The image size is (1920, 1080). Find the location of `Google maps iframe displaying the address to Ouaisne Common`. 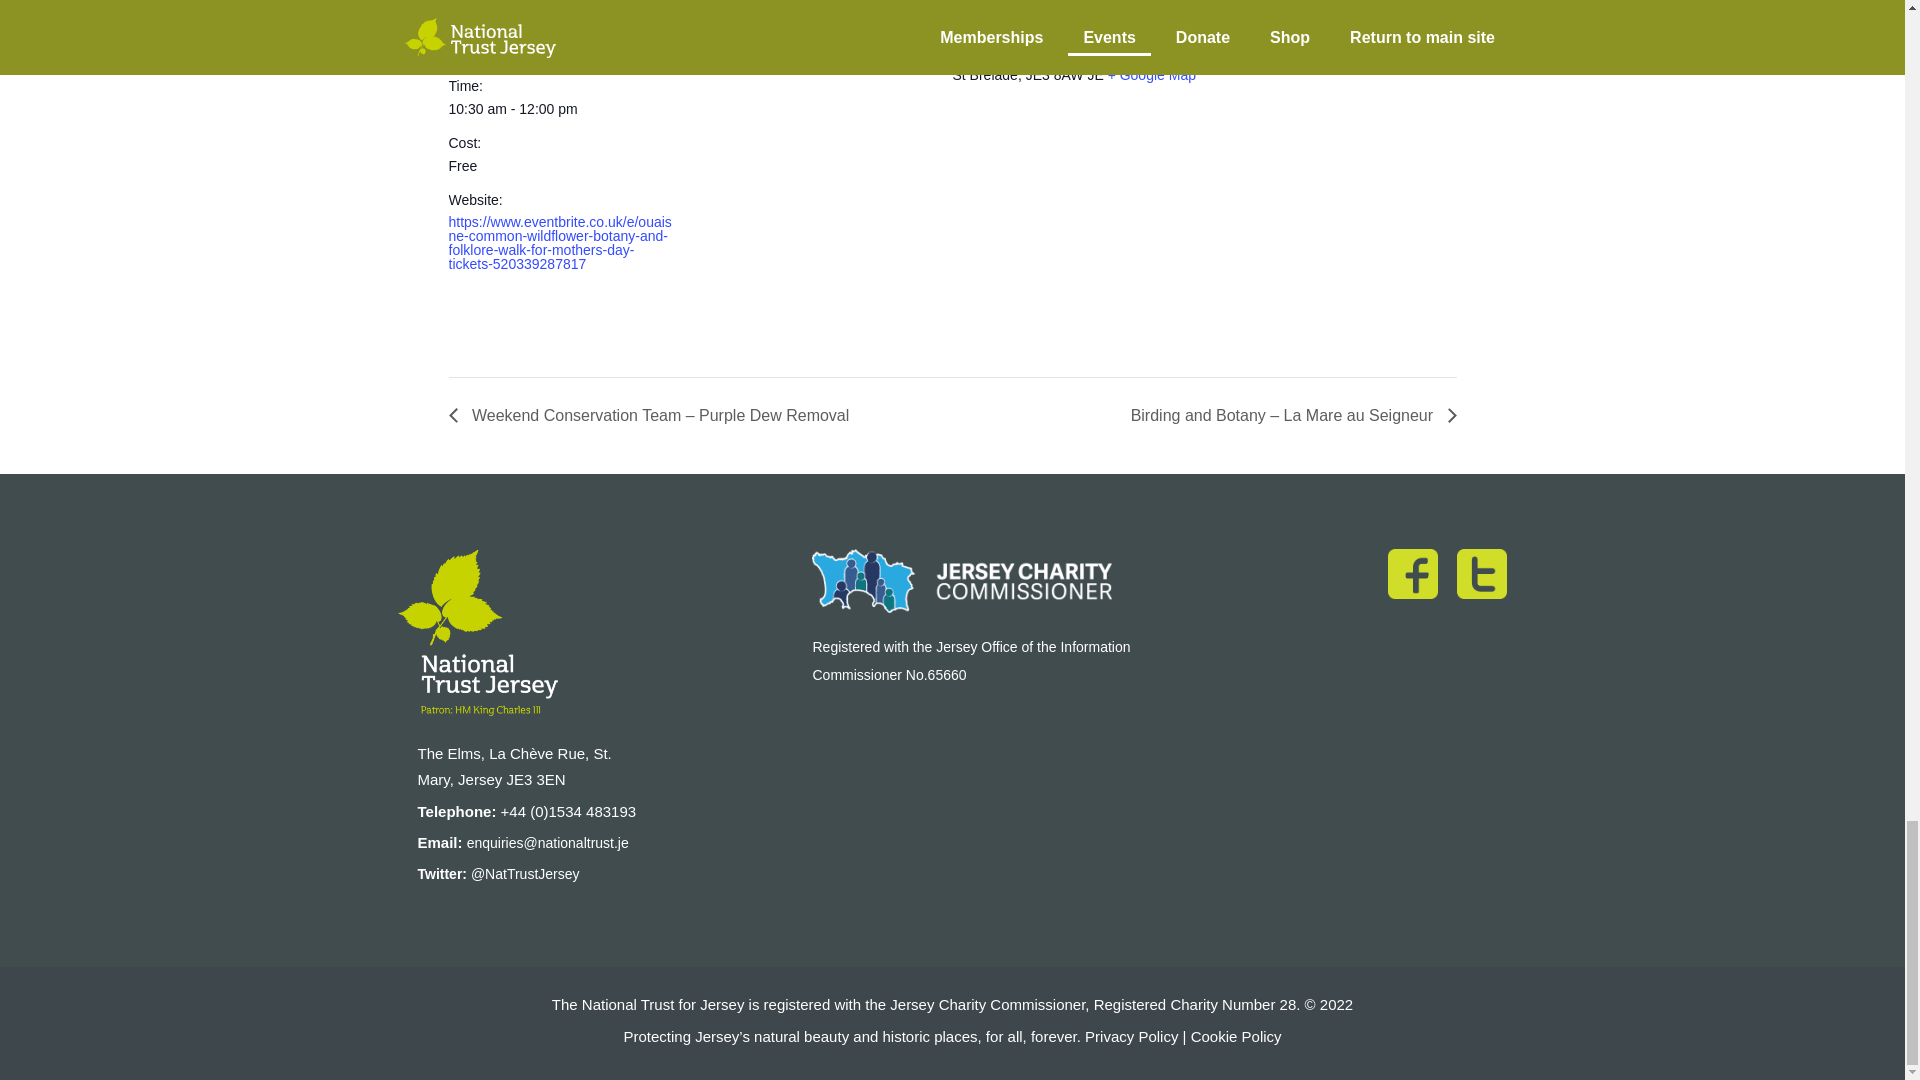

Google maps iframe displaying the address to Ouaisne Common is located at coordinates (1204, 246).